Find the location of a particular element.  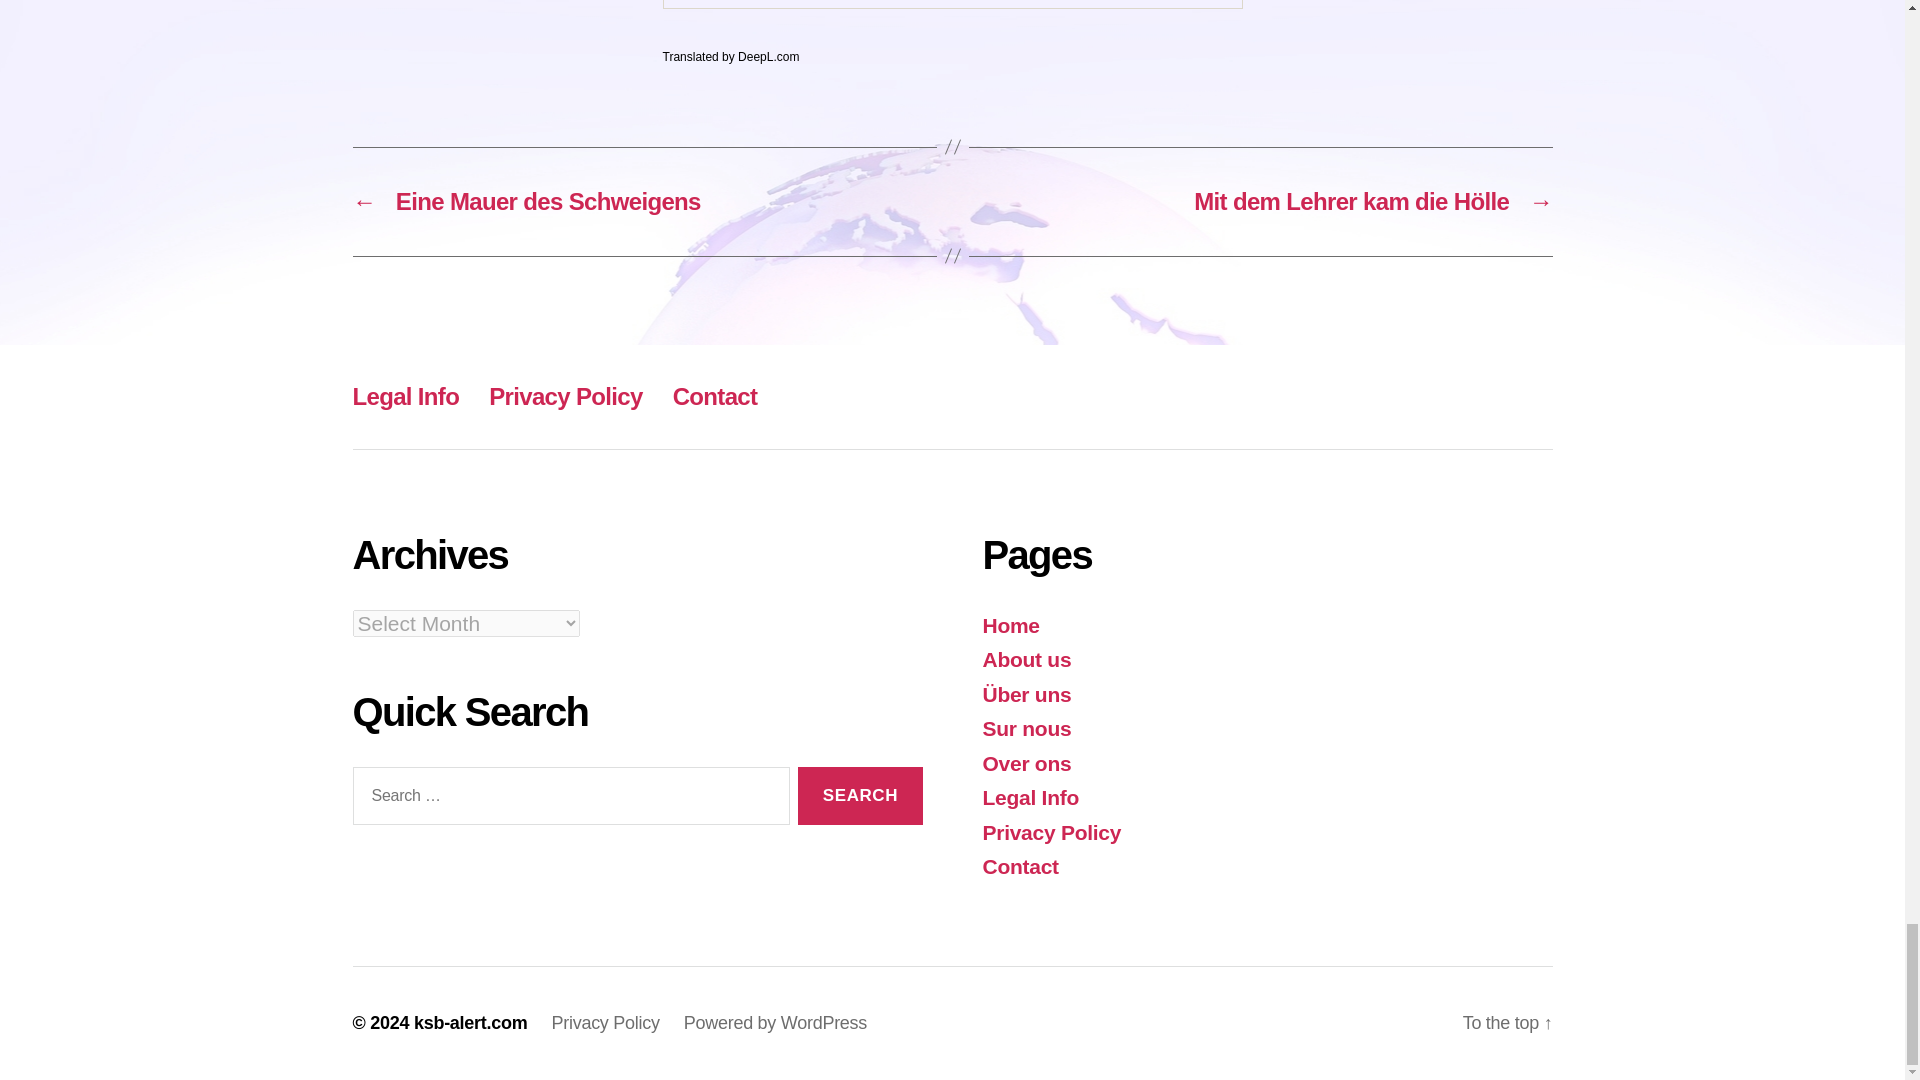

Privacy Policy is located at coordinates (565, 396).